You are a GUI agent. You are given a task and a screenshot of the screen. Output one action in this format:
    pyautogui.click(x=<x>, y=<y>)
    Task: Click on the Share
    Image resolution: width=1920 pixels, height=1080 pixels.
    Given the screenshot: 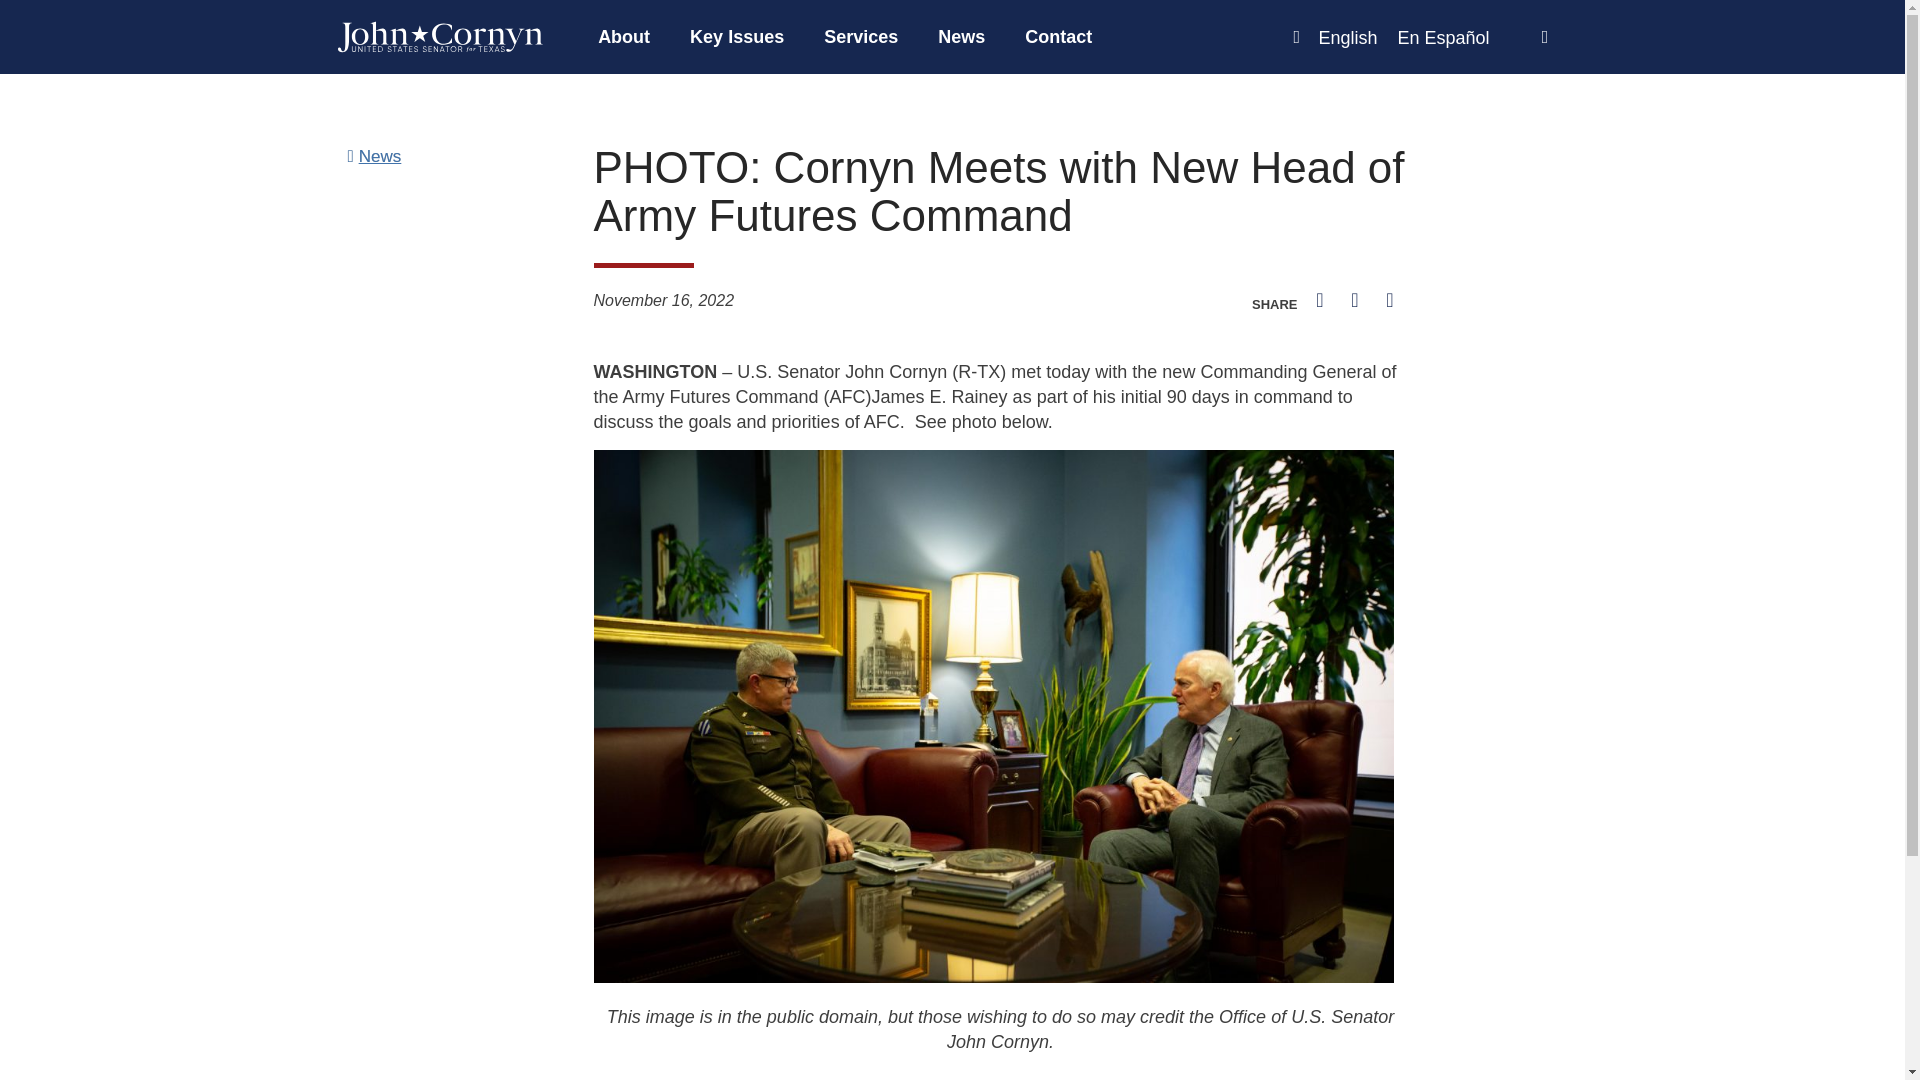 What is the action you would take?
    pyautogui.click(x=1204, y=315)
    